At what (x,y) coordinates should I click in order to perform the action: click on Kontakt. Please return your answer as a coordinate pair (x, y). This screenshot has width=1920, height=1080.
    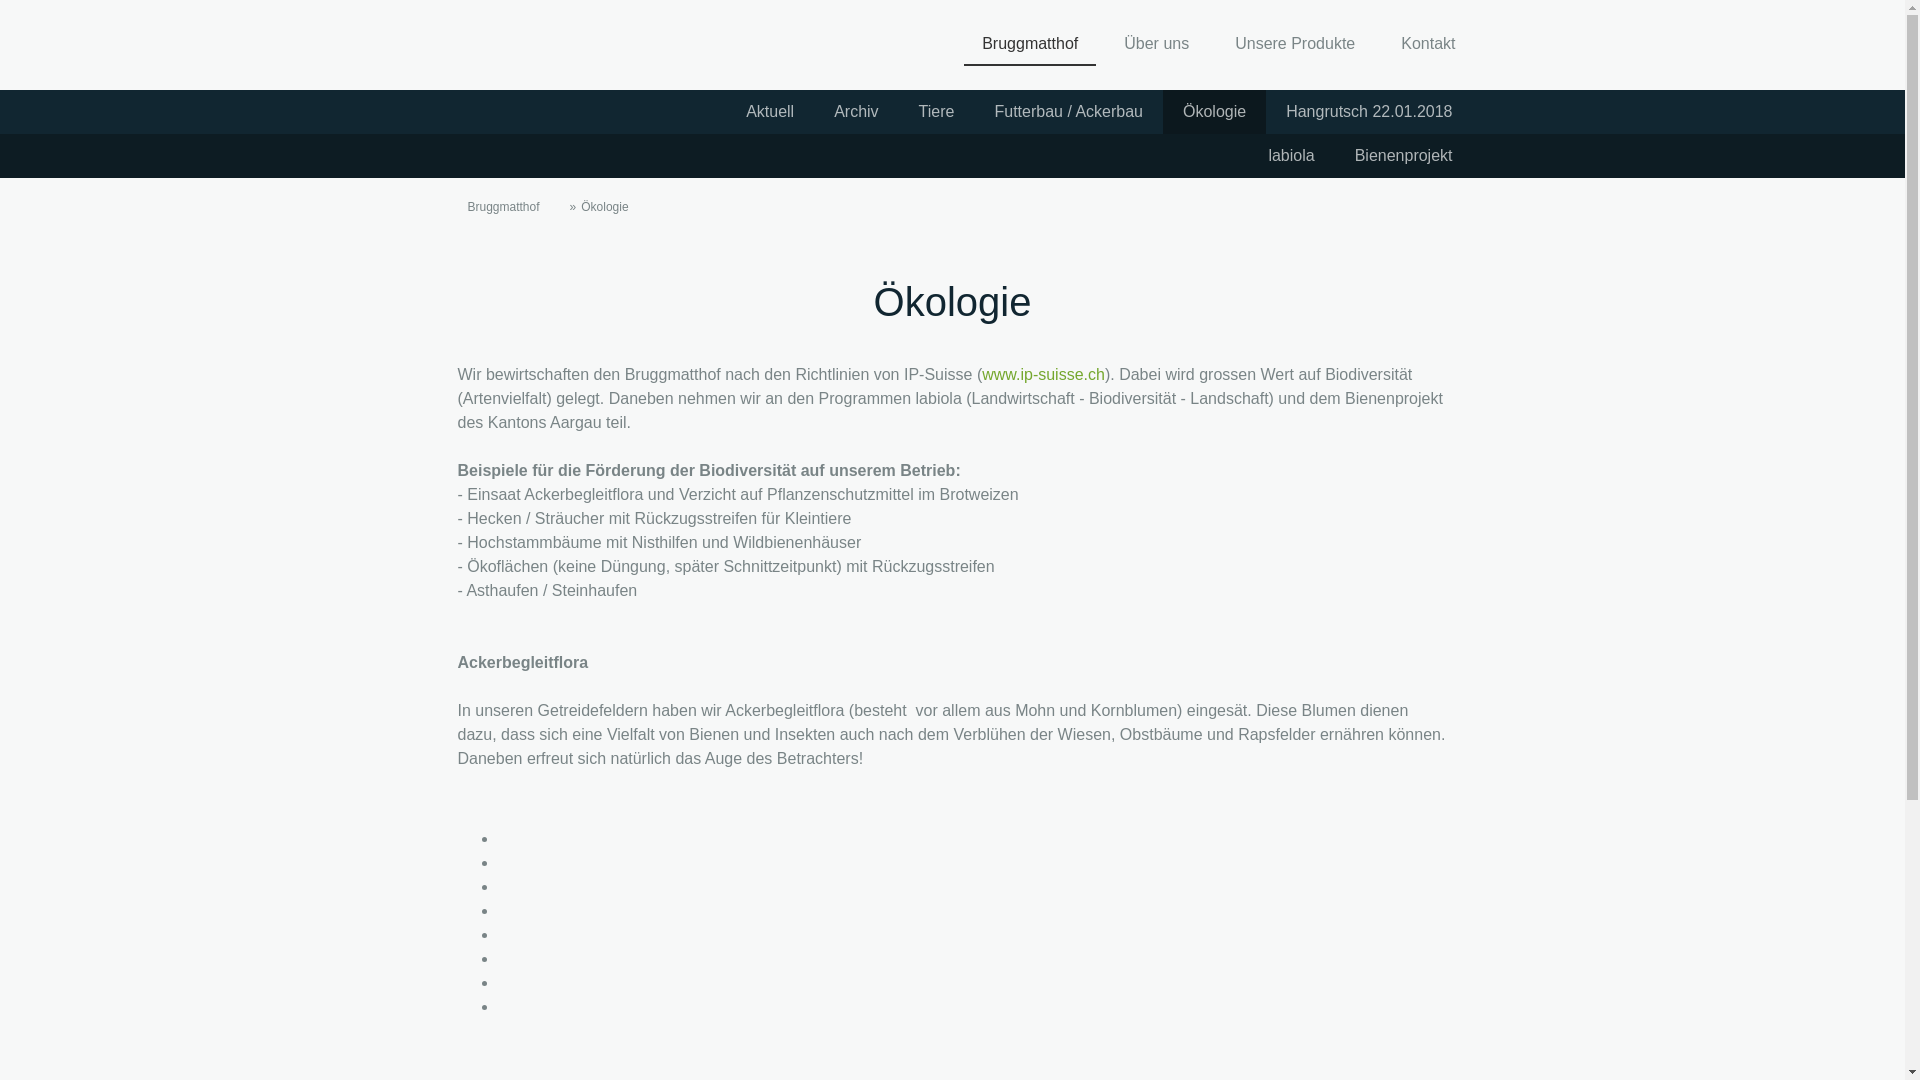
    Looking at the image, I should click on (1428, 45).